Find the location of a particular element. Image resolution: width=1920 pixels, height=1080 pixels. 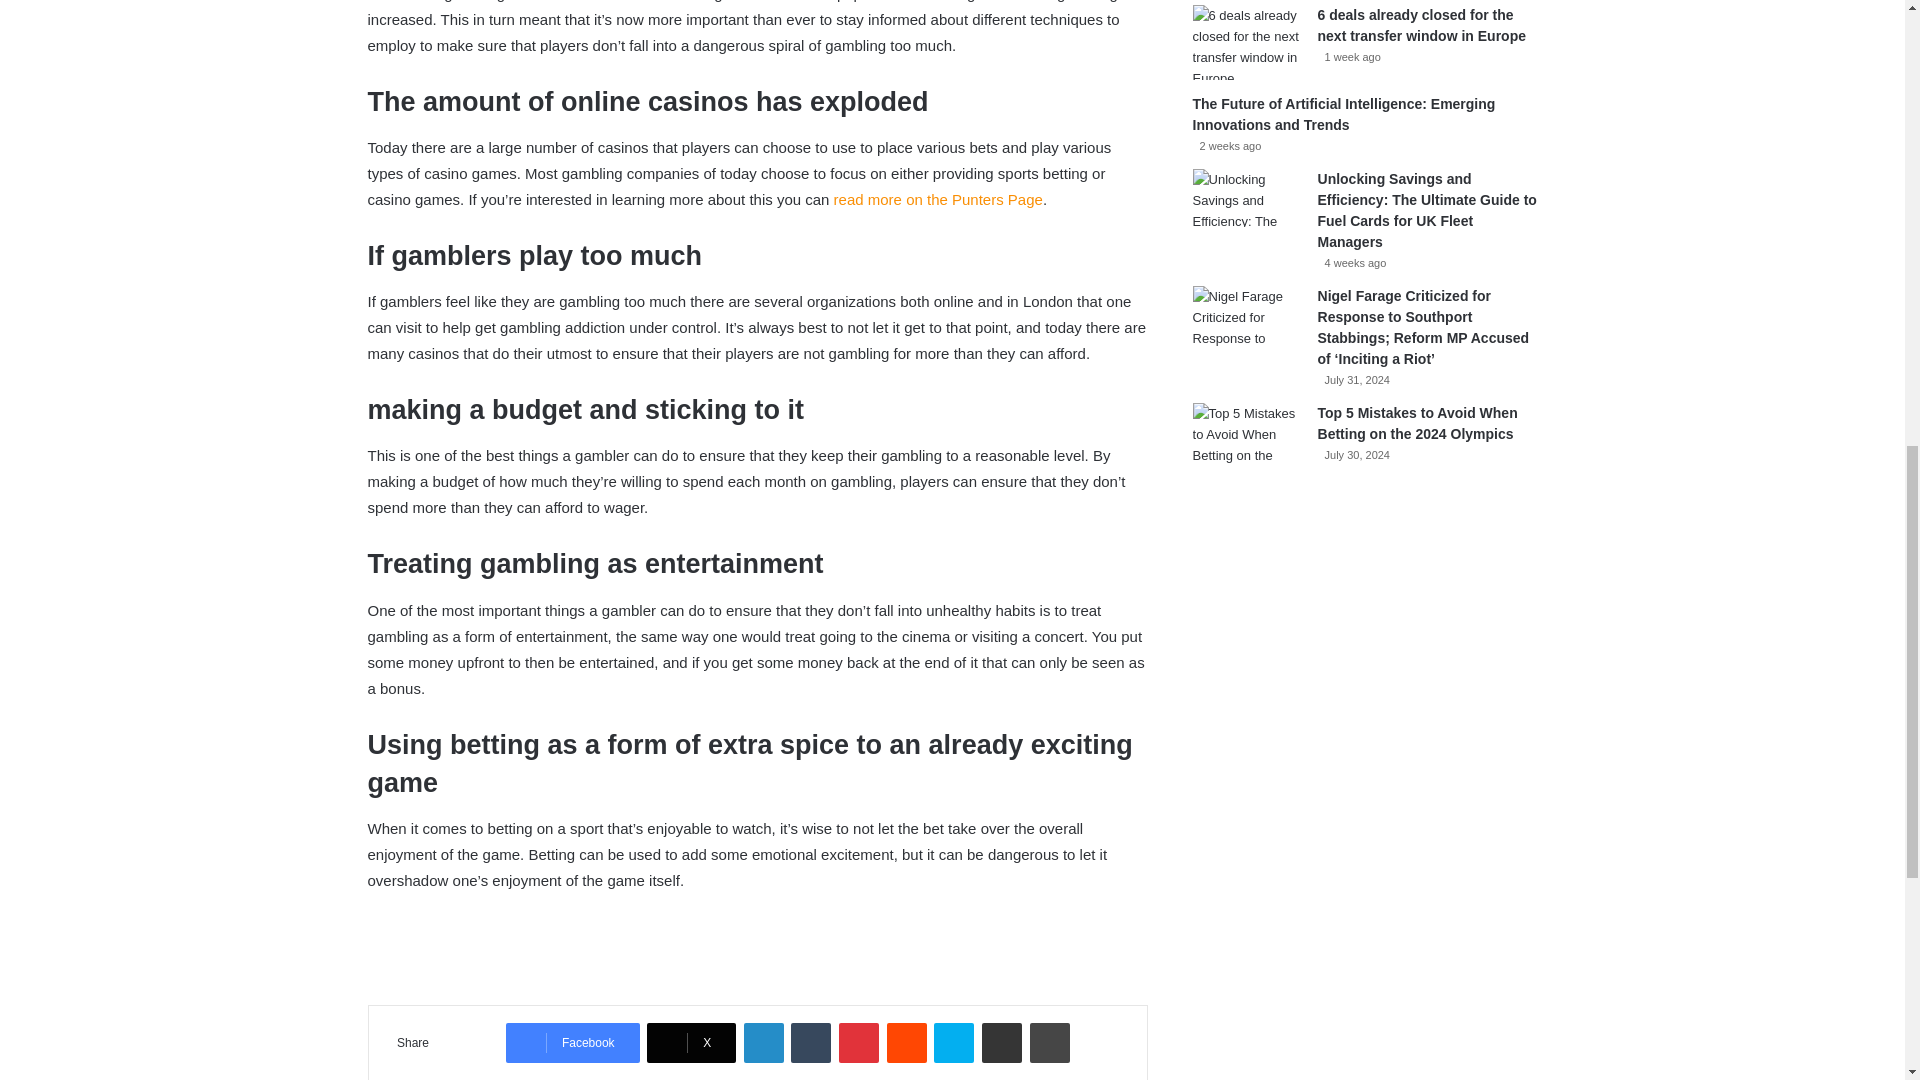

LinkedIn is located at coordinates (764, 1042).